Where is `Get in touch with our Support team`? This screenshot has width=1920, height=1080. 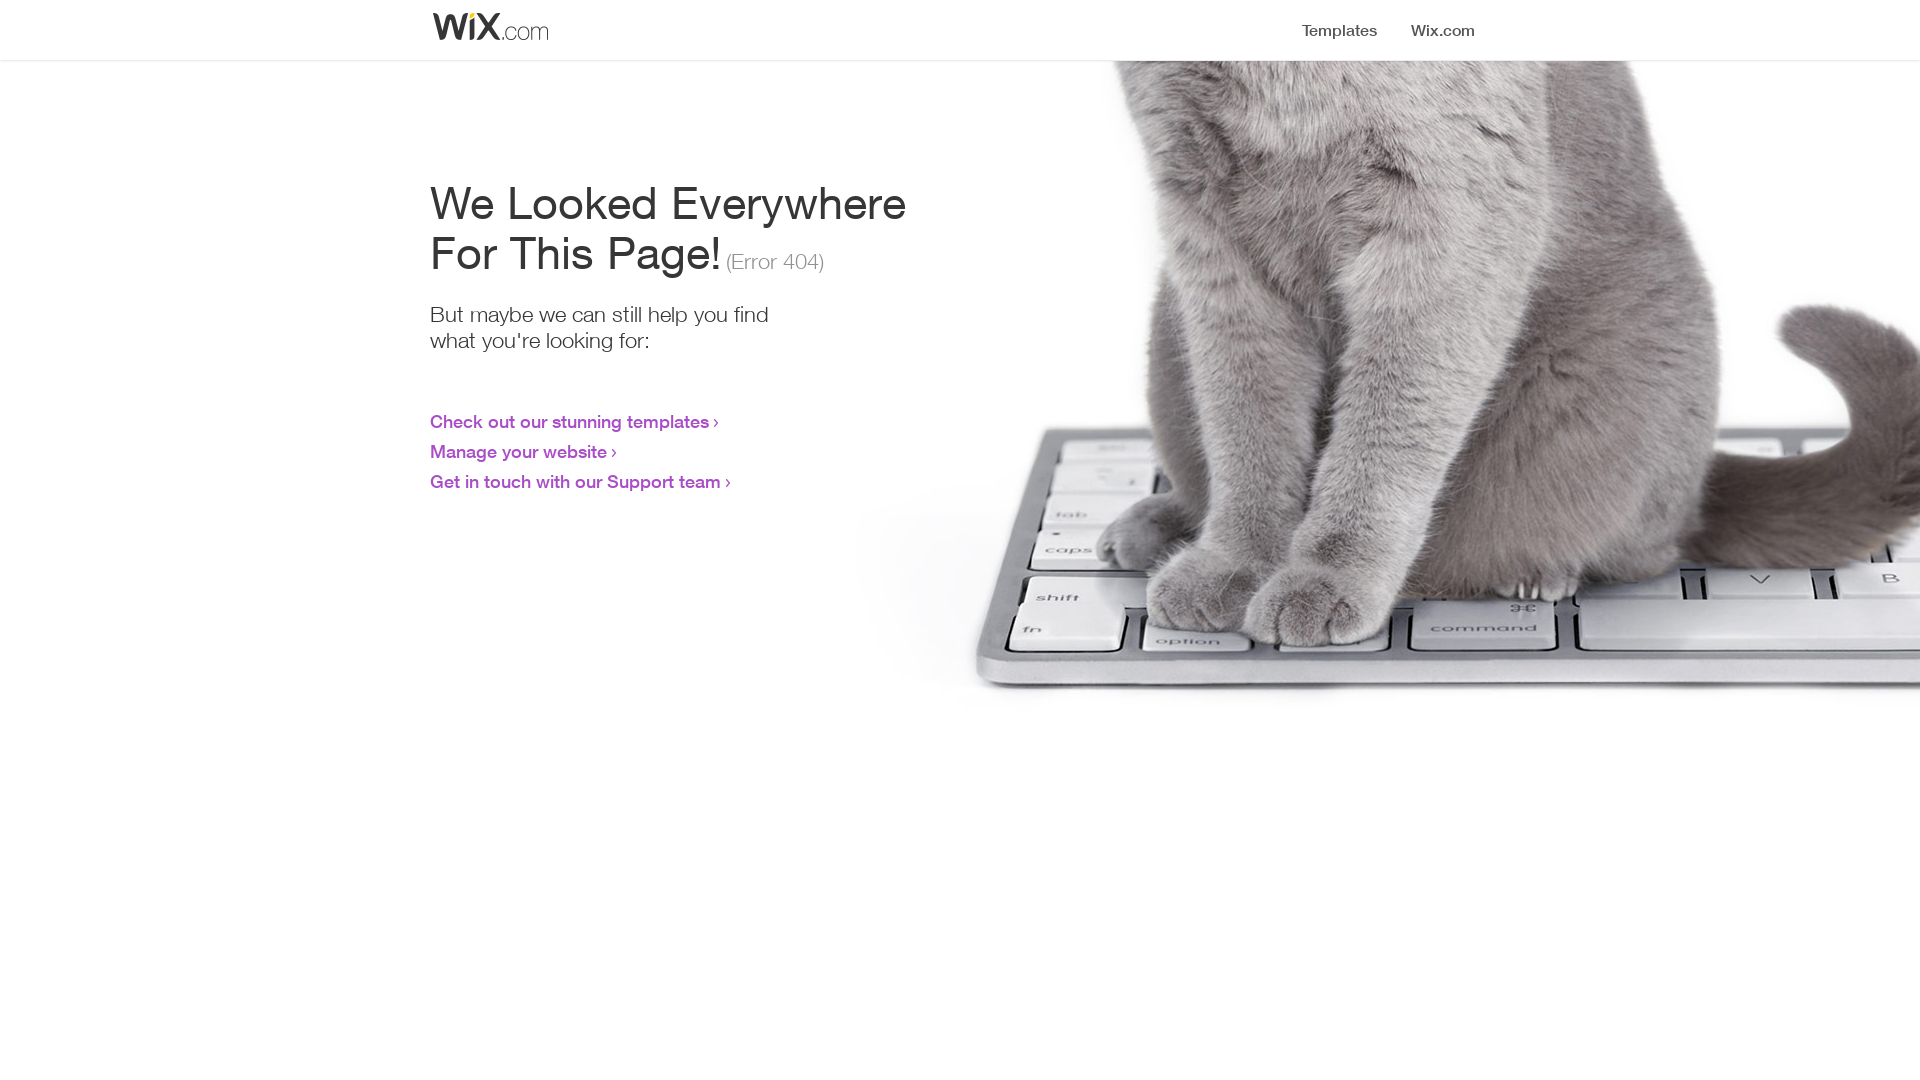
Get in touch with our Support team is located at coordinates (576, 481).